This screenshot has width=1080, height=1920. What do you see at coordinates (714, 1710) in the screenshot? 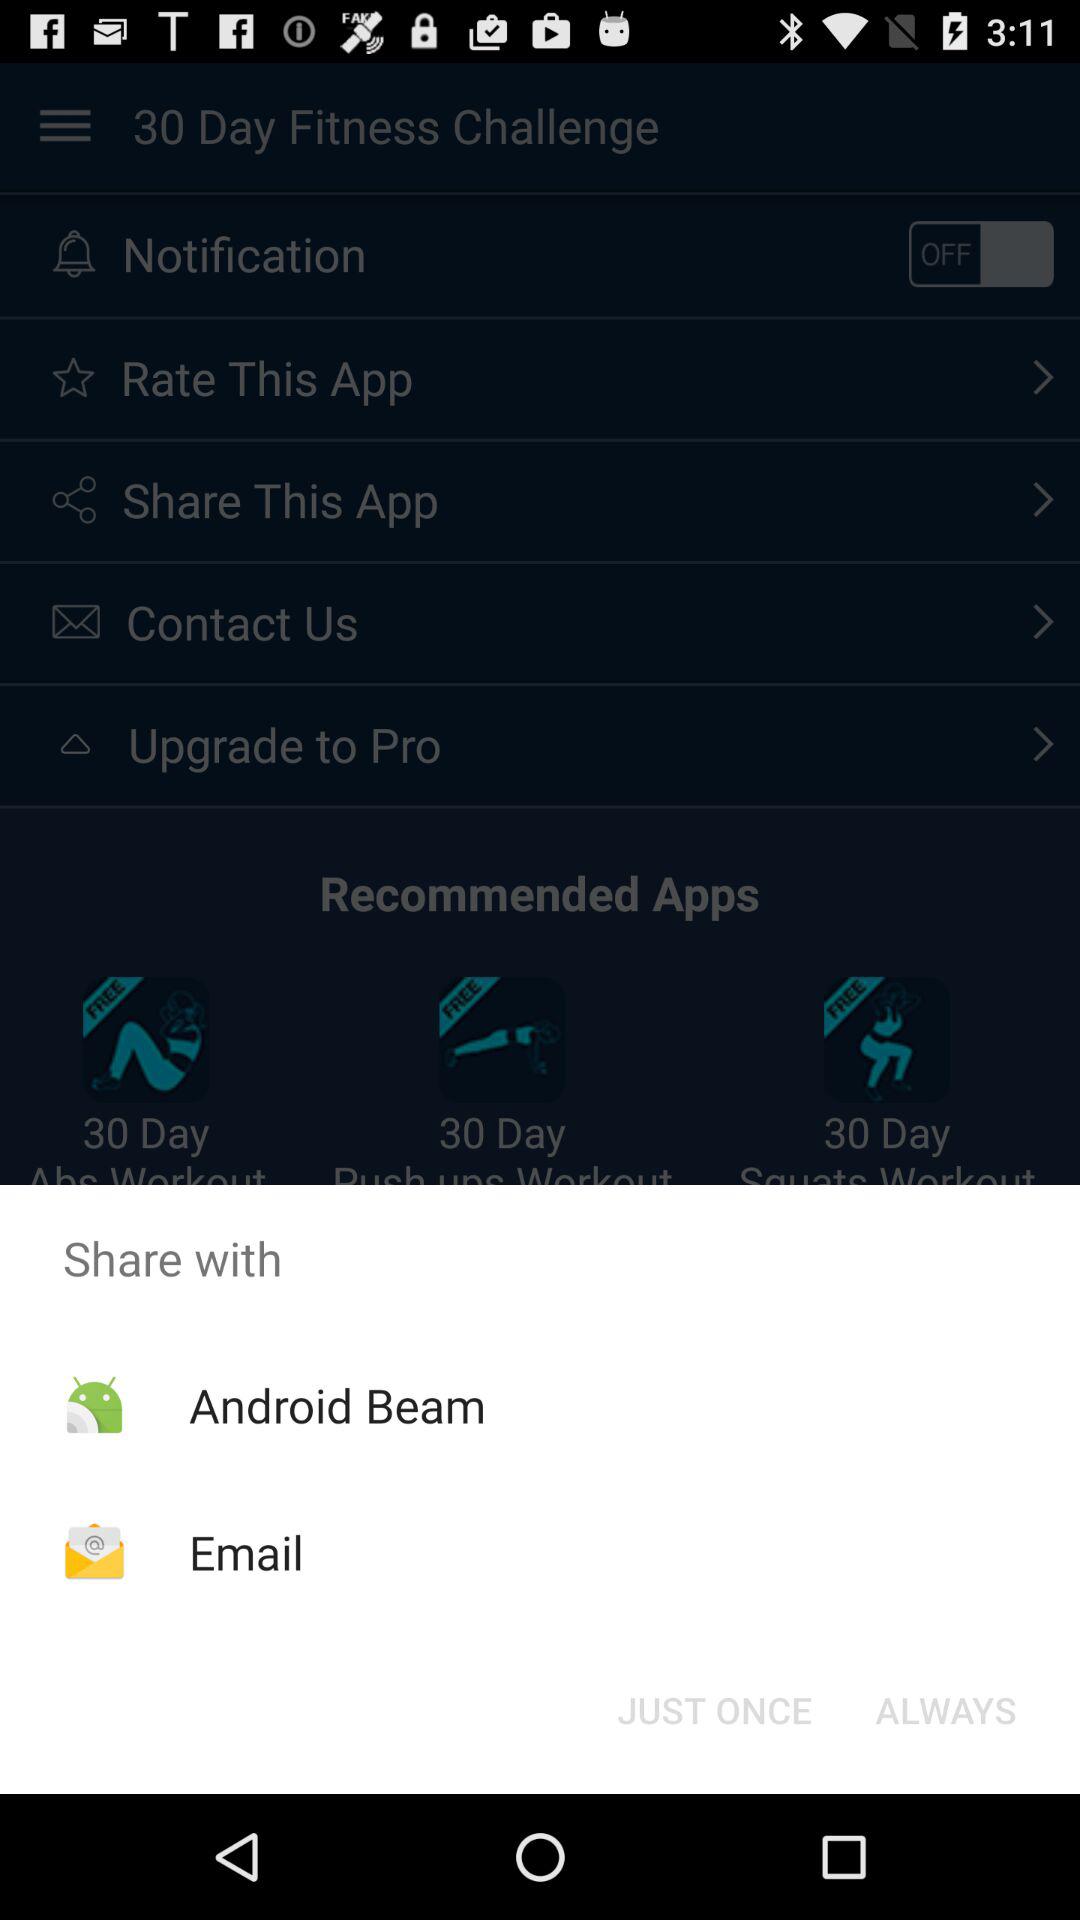
I see `launch just once at the bottom` at bounding box center [714, 1710].